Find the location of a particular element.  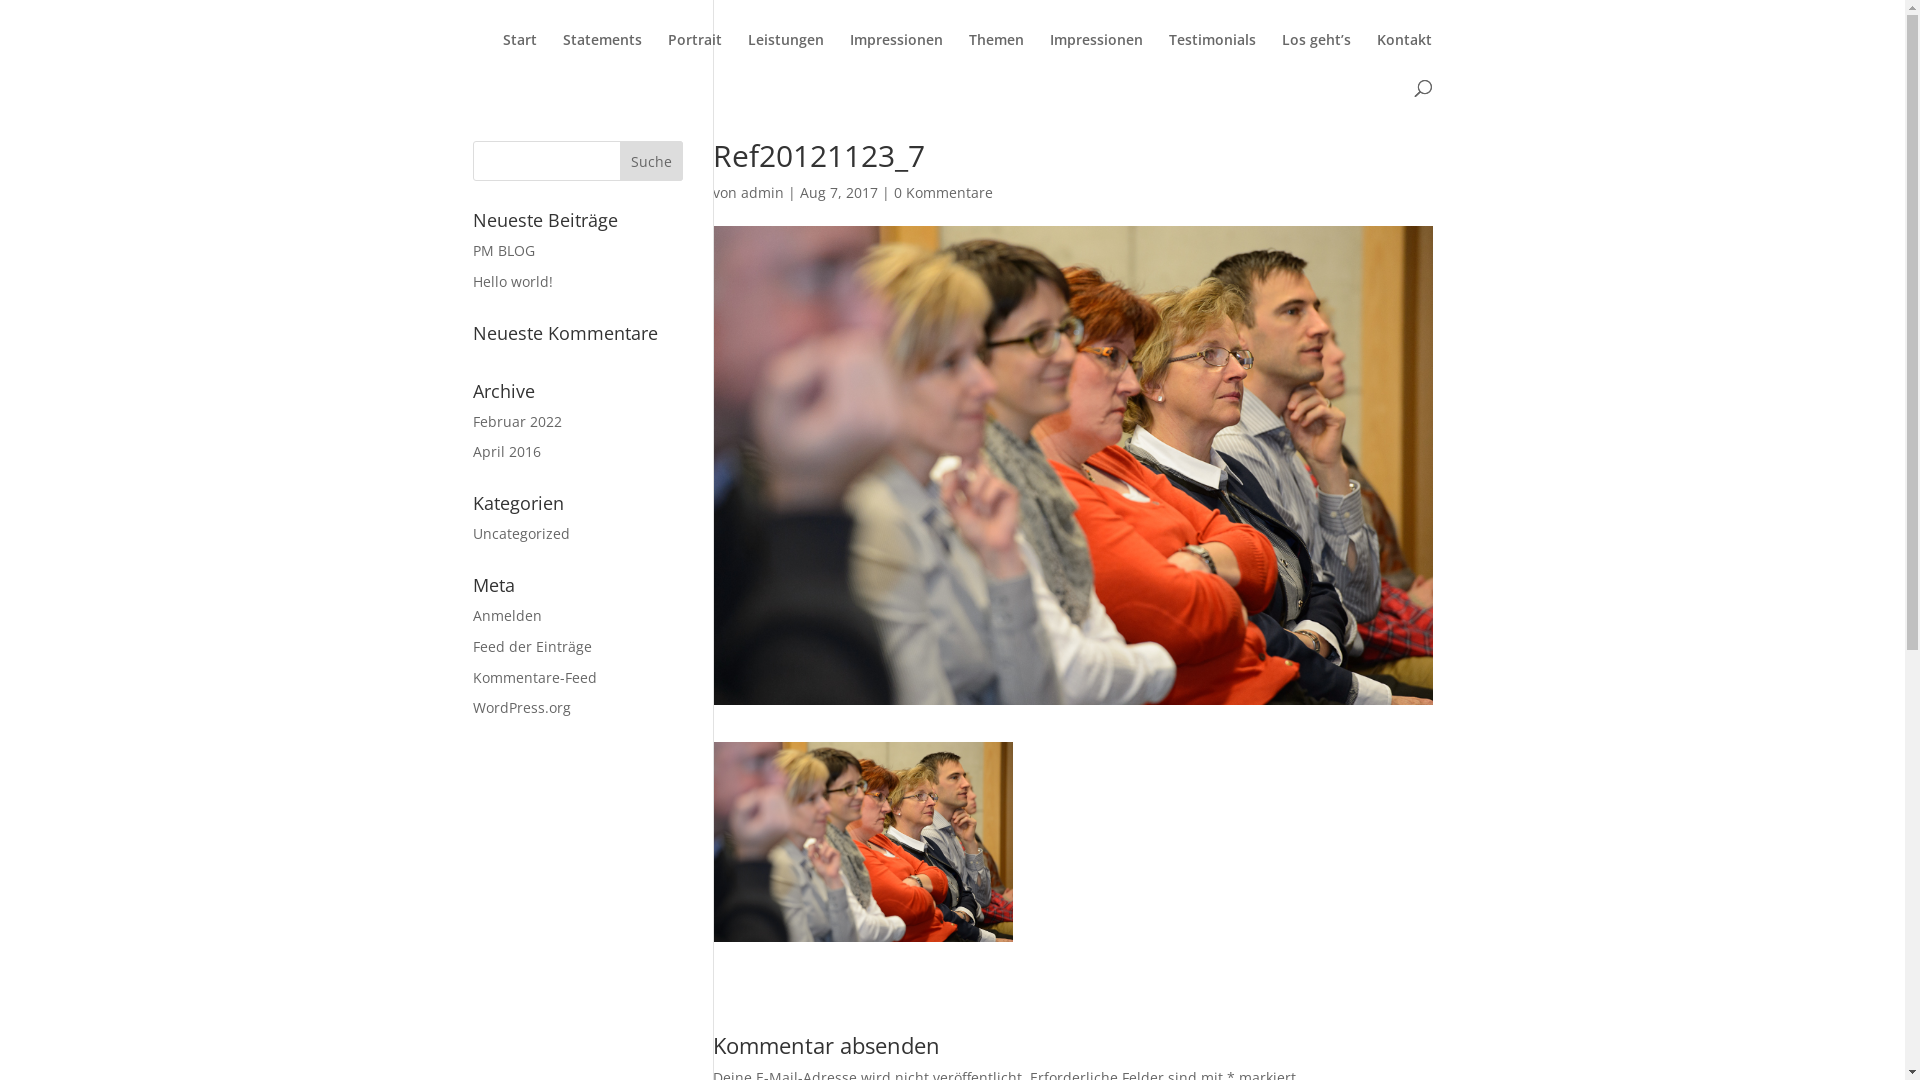

Statements is located at coordinates (602, 56).